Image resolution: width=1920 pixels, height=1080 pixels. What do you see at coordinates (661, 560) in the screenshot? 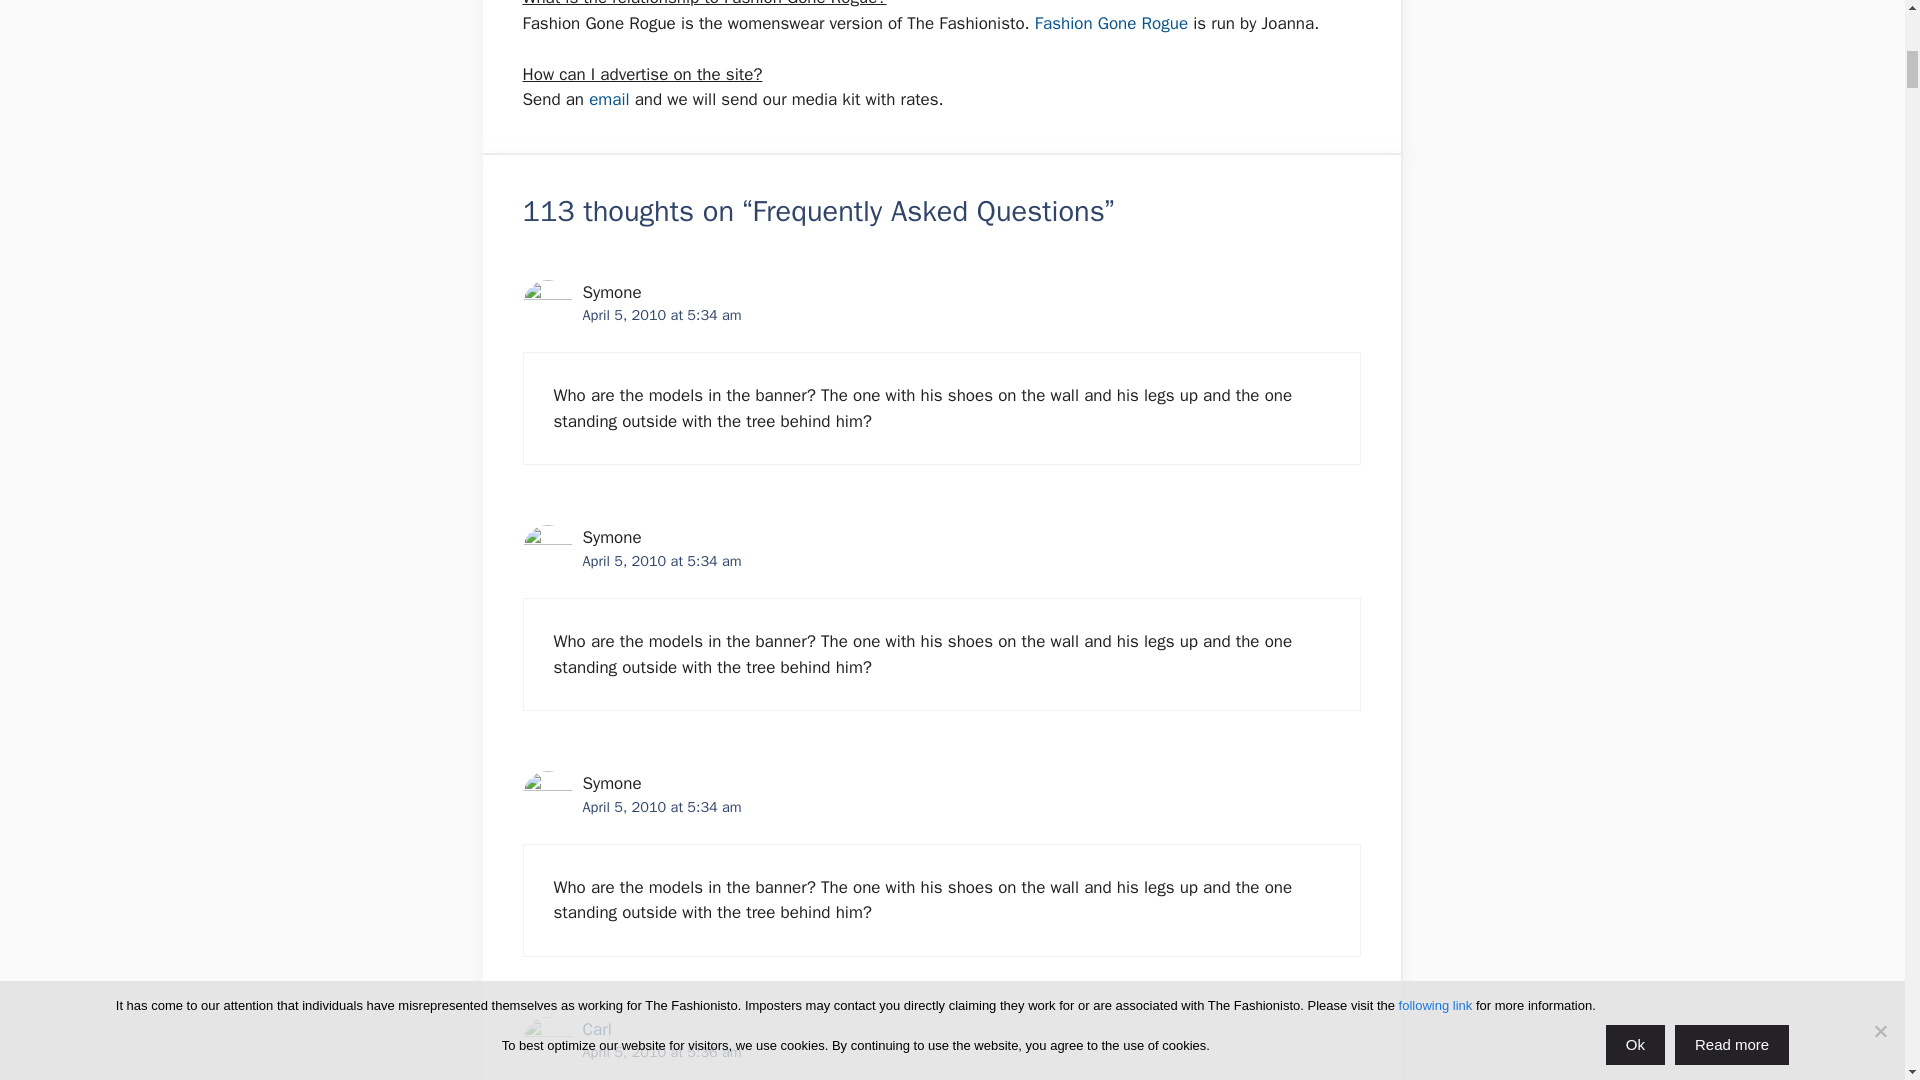
I see `April 5, 2010 at 5:34 am` at bounding box center [661, 560].